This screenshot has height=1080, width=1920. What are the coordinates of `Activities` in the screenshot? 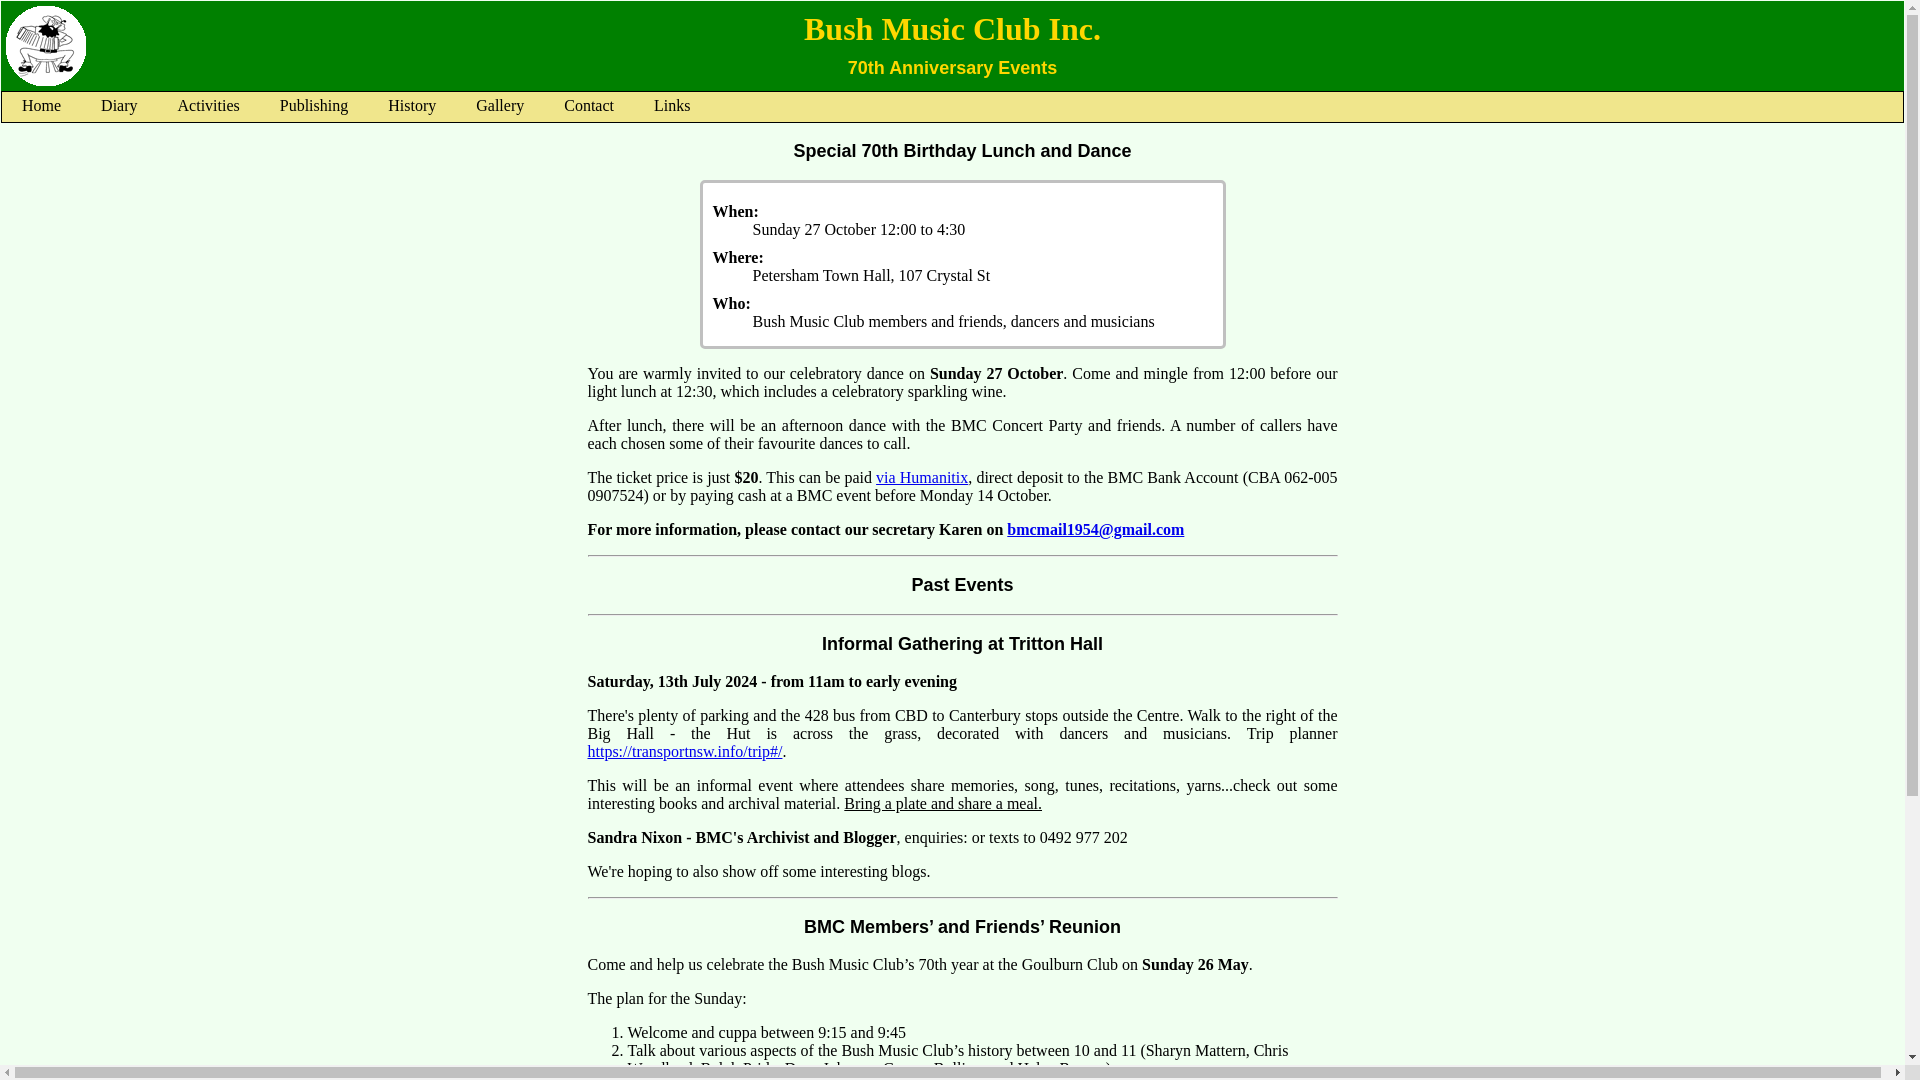 It's located at (208, 105).